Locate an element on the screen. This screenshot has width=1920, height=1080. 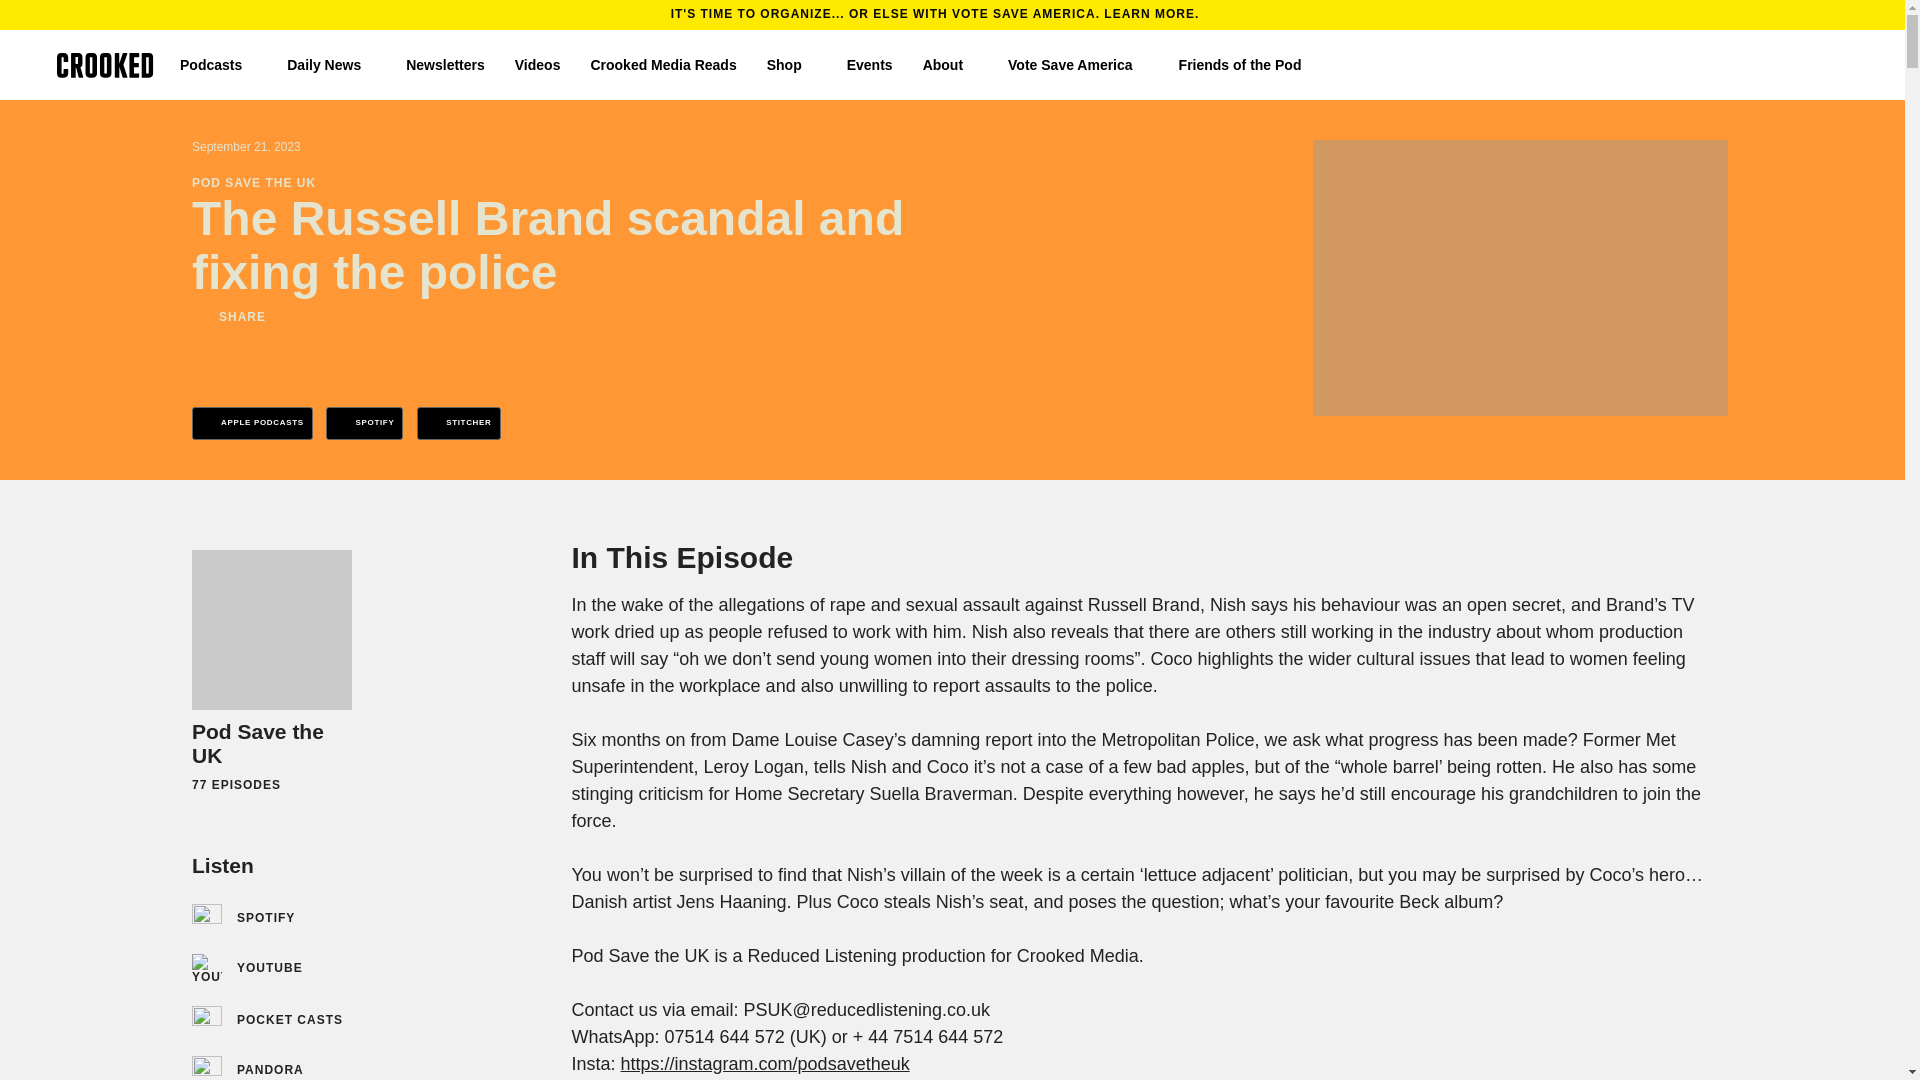
Podcasts is located at coordinates (218, 64).